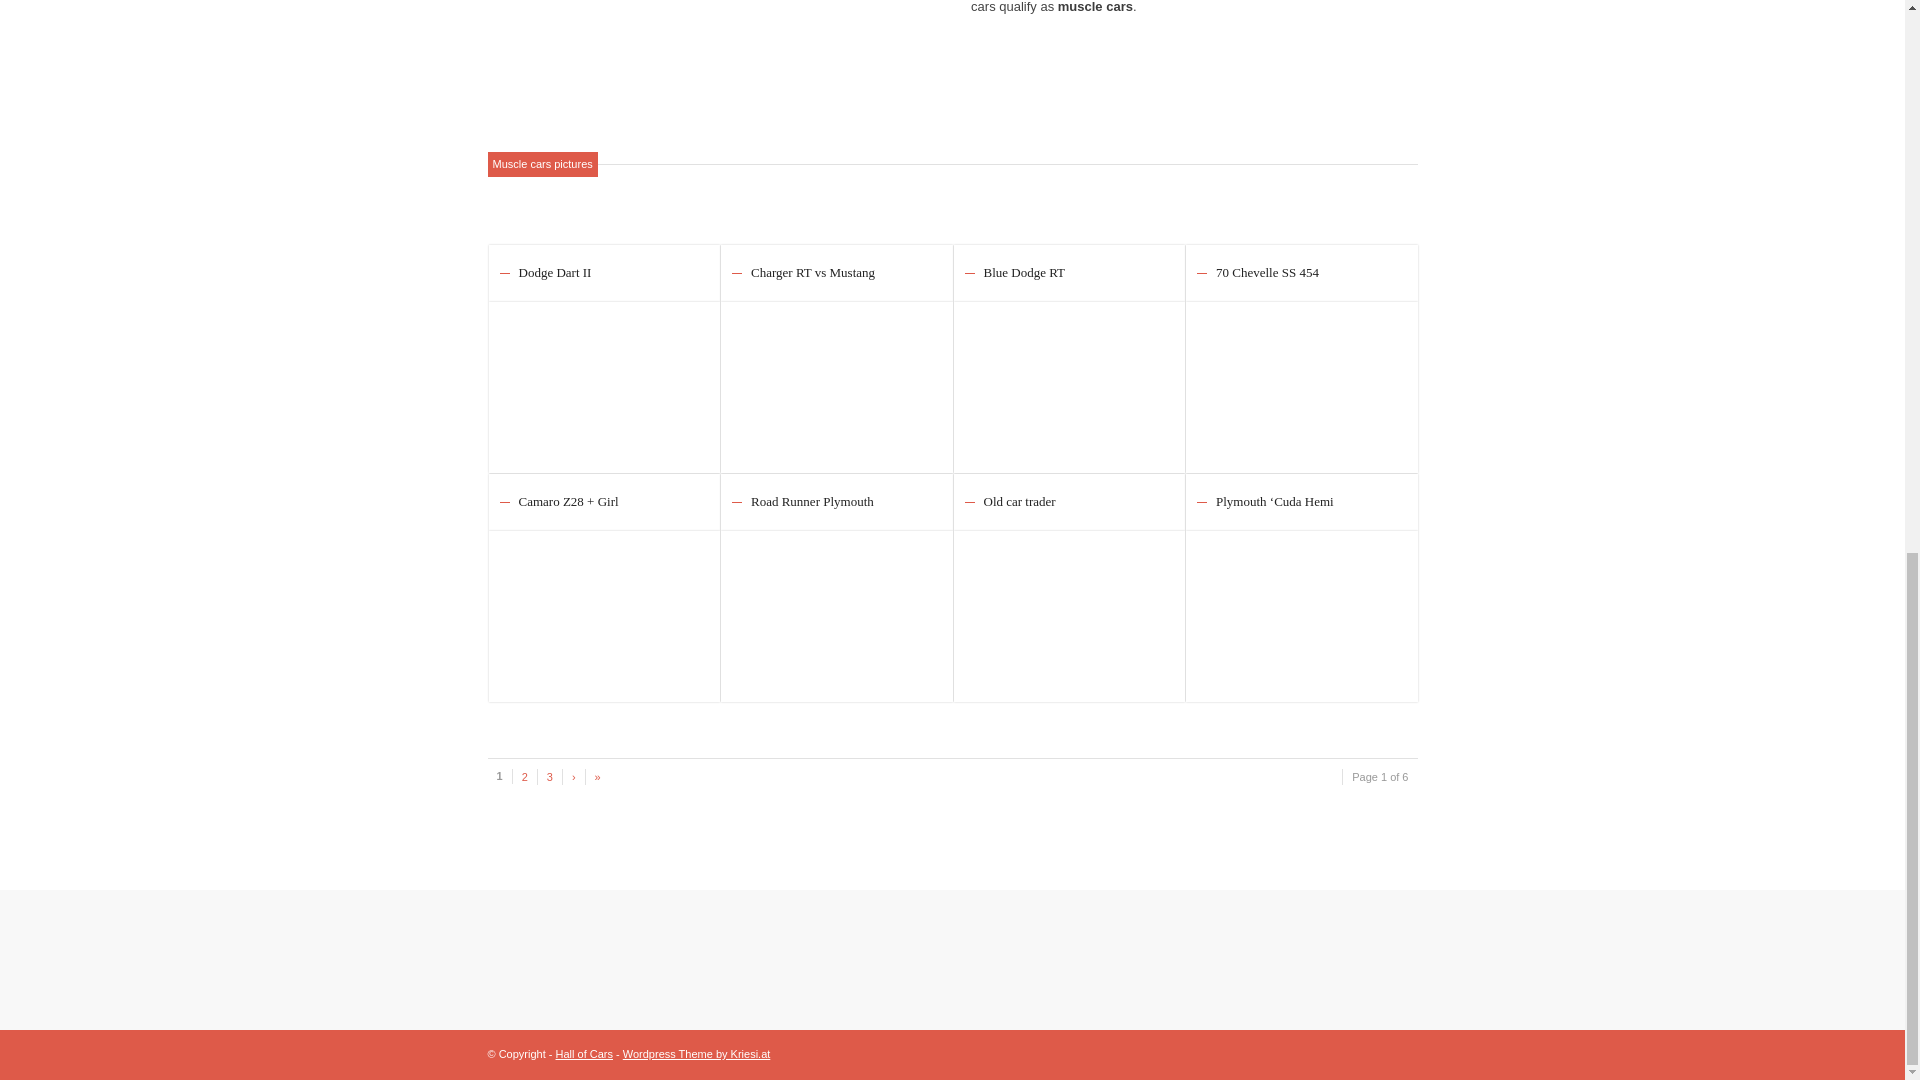 The height and width of the screenshot is (1080, 1920). What do you see at coordinates (1070, 606) in the screenshot?
I see `Old car trader` at bounding box center [1070, 606].